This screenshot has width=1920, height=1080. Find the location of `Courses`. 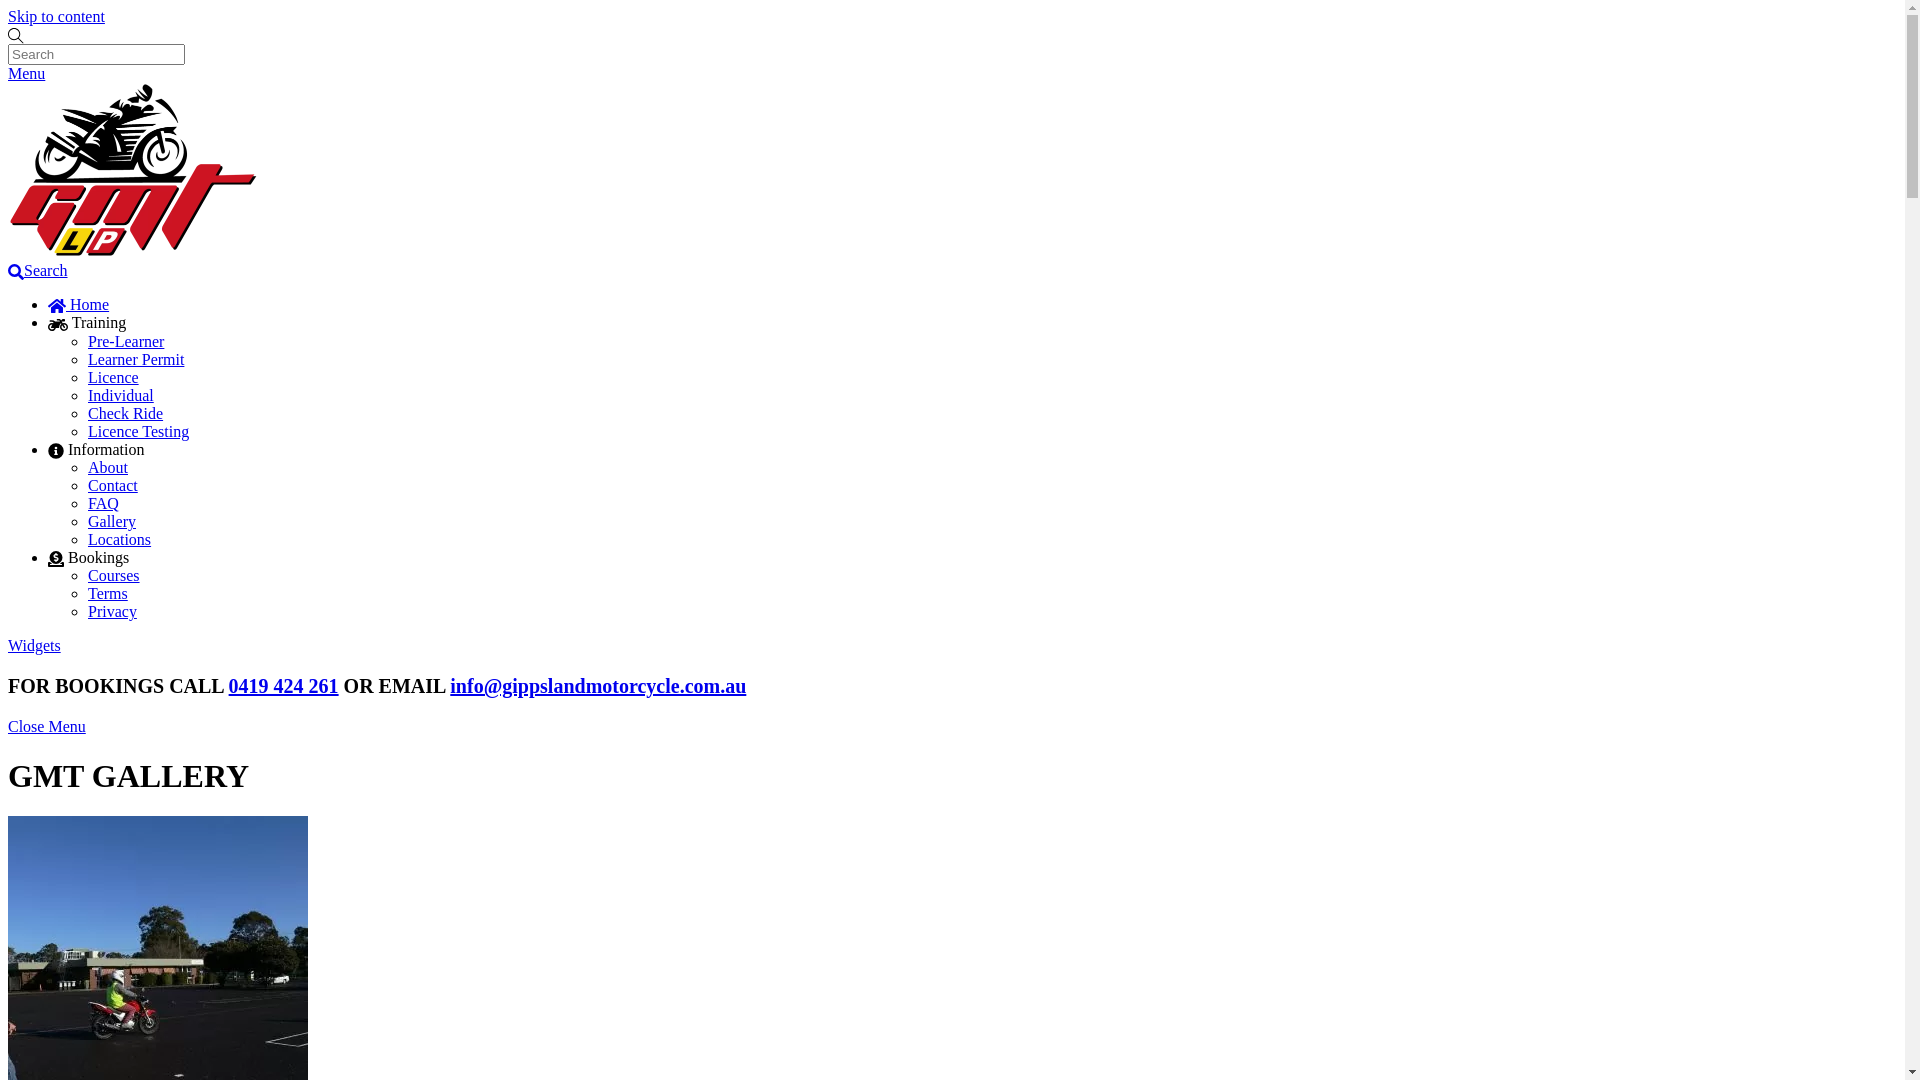

Courses is located at coordinates (114, 576).